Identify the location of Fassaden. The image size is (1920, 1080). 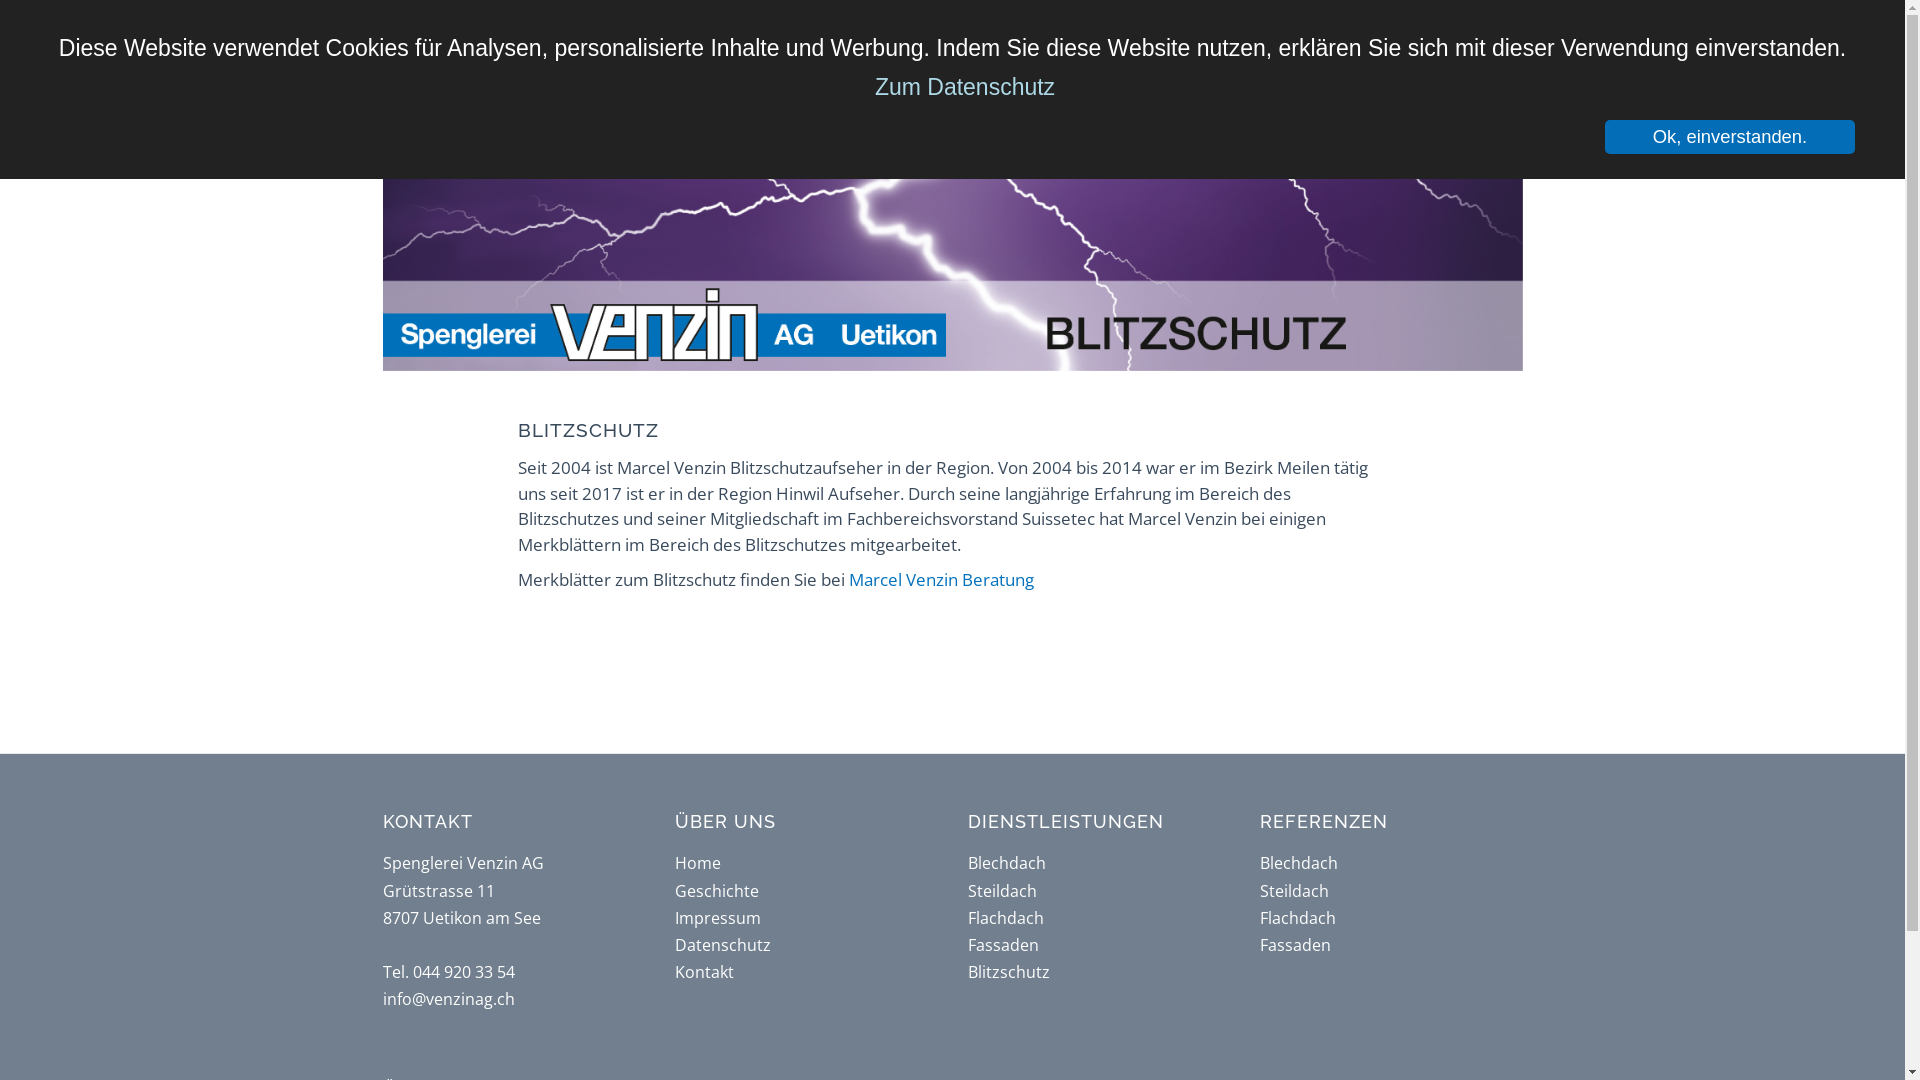
(1296, 945).